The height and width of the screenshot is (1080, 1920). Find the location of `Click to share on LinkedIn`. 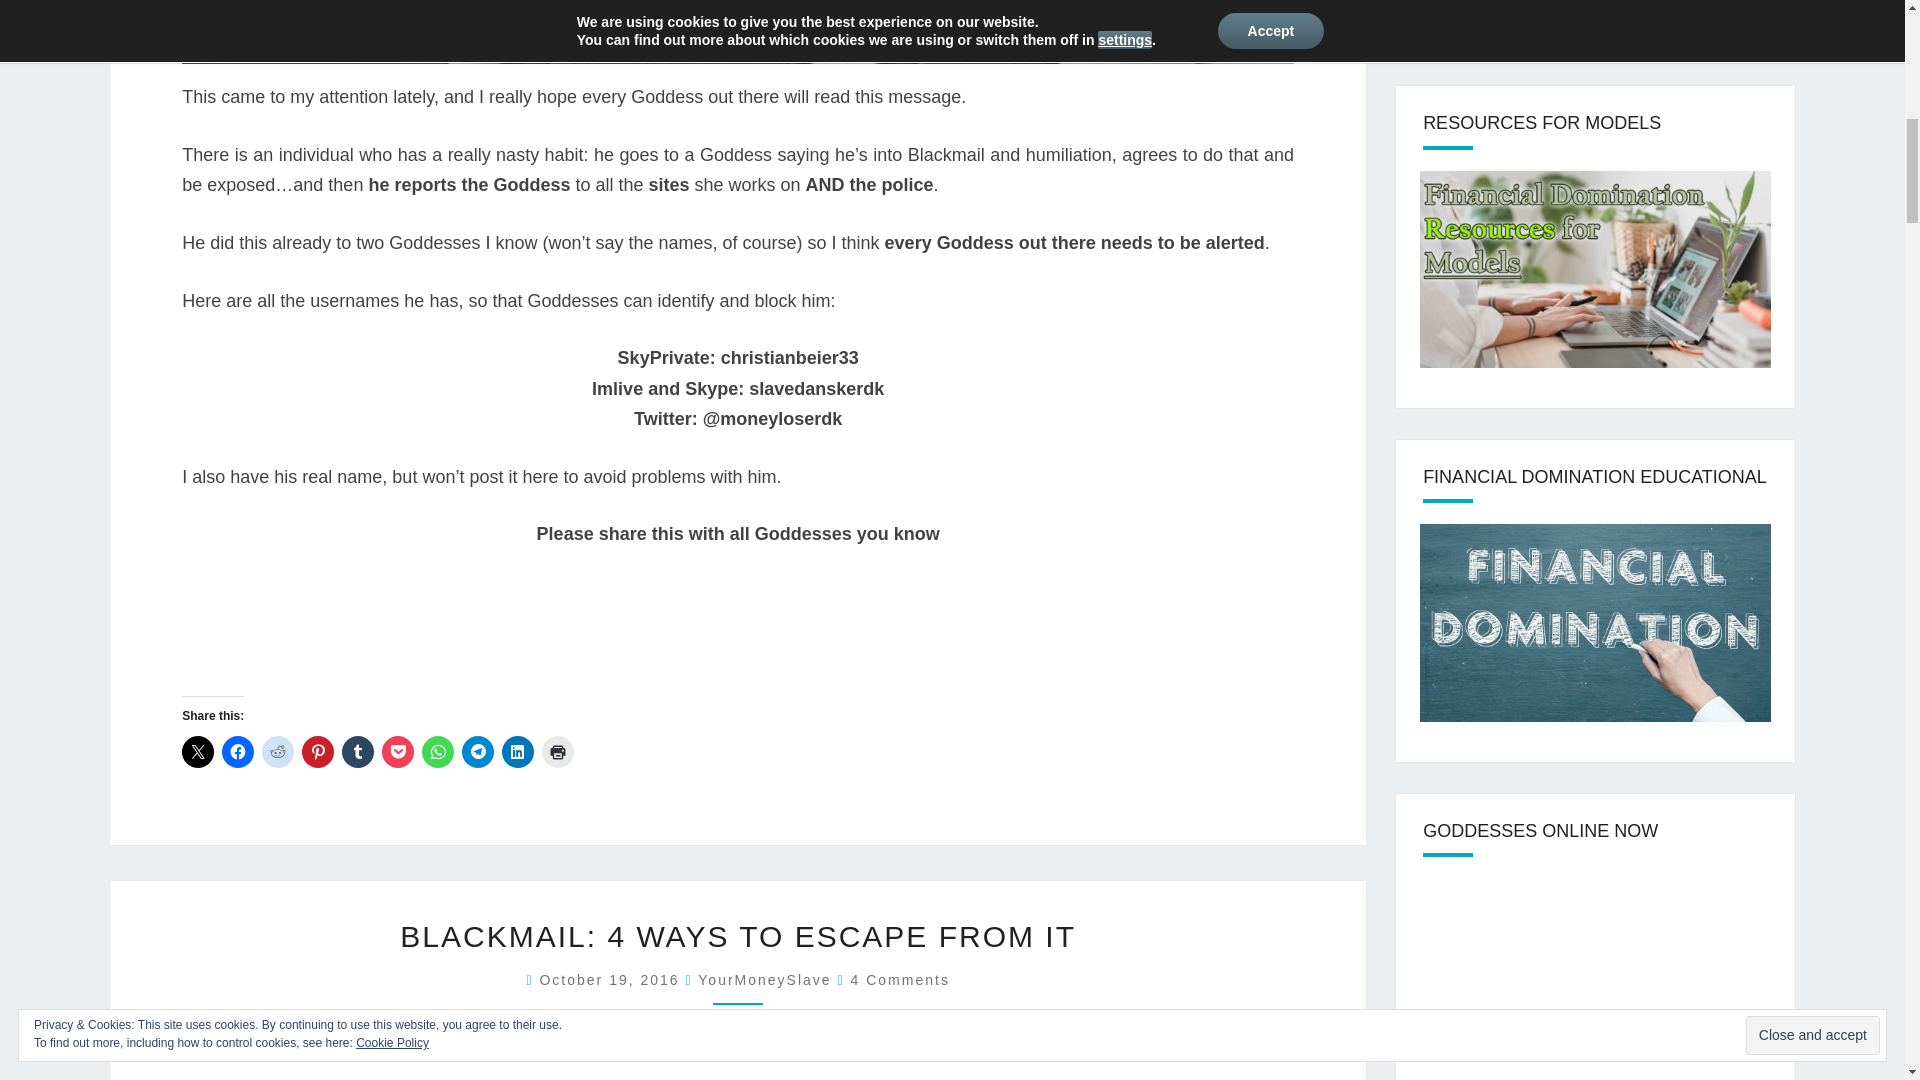

Click to share on LinkedIn is located at coordinates (517, 751).